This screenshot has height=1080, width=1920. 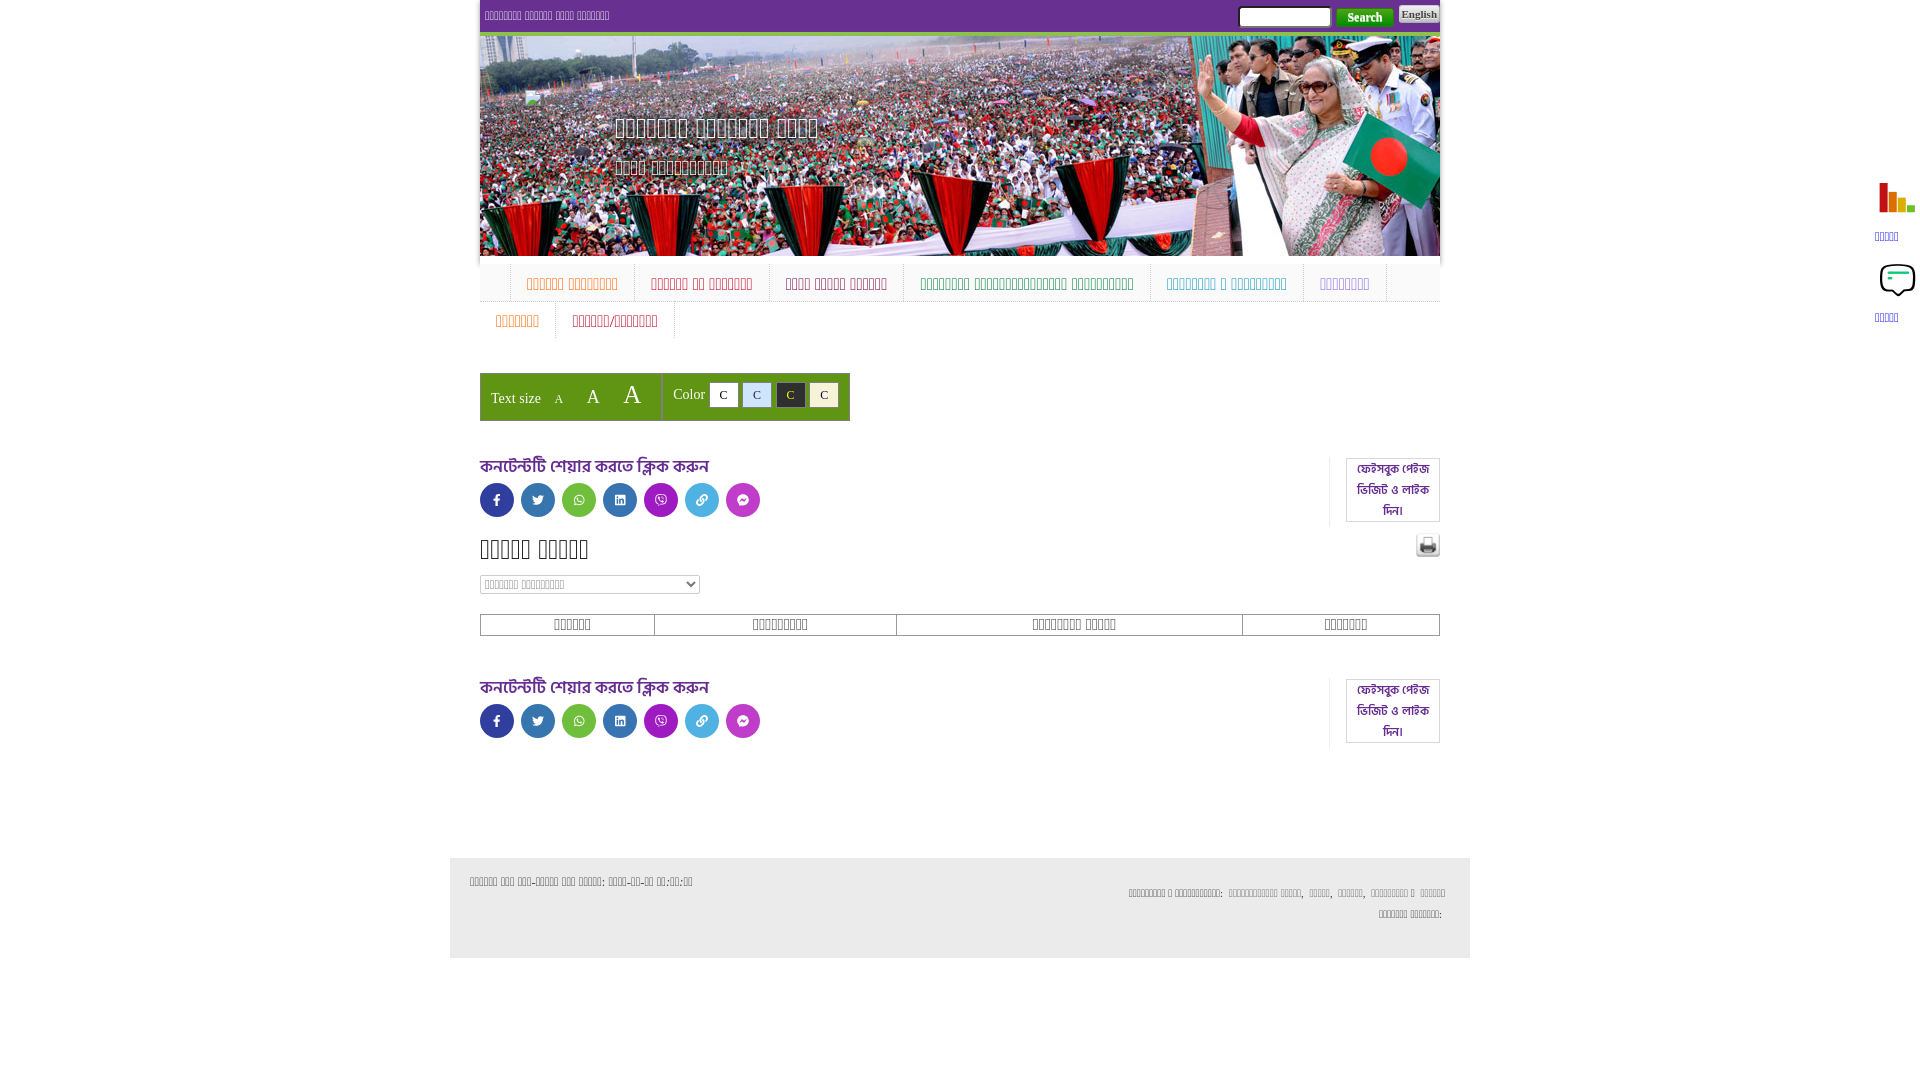 What do you see at coordinates (558, 399) in the screenshot?
I see `A` at bounding box center [558, 399].